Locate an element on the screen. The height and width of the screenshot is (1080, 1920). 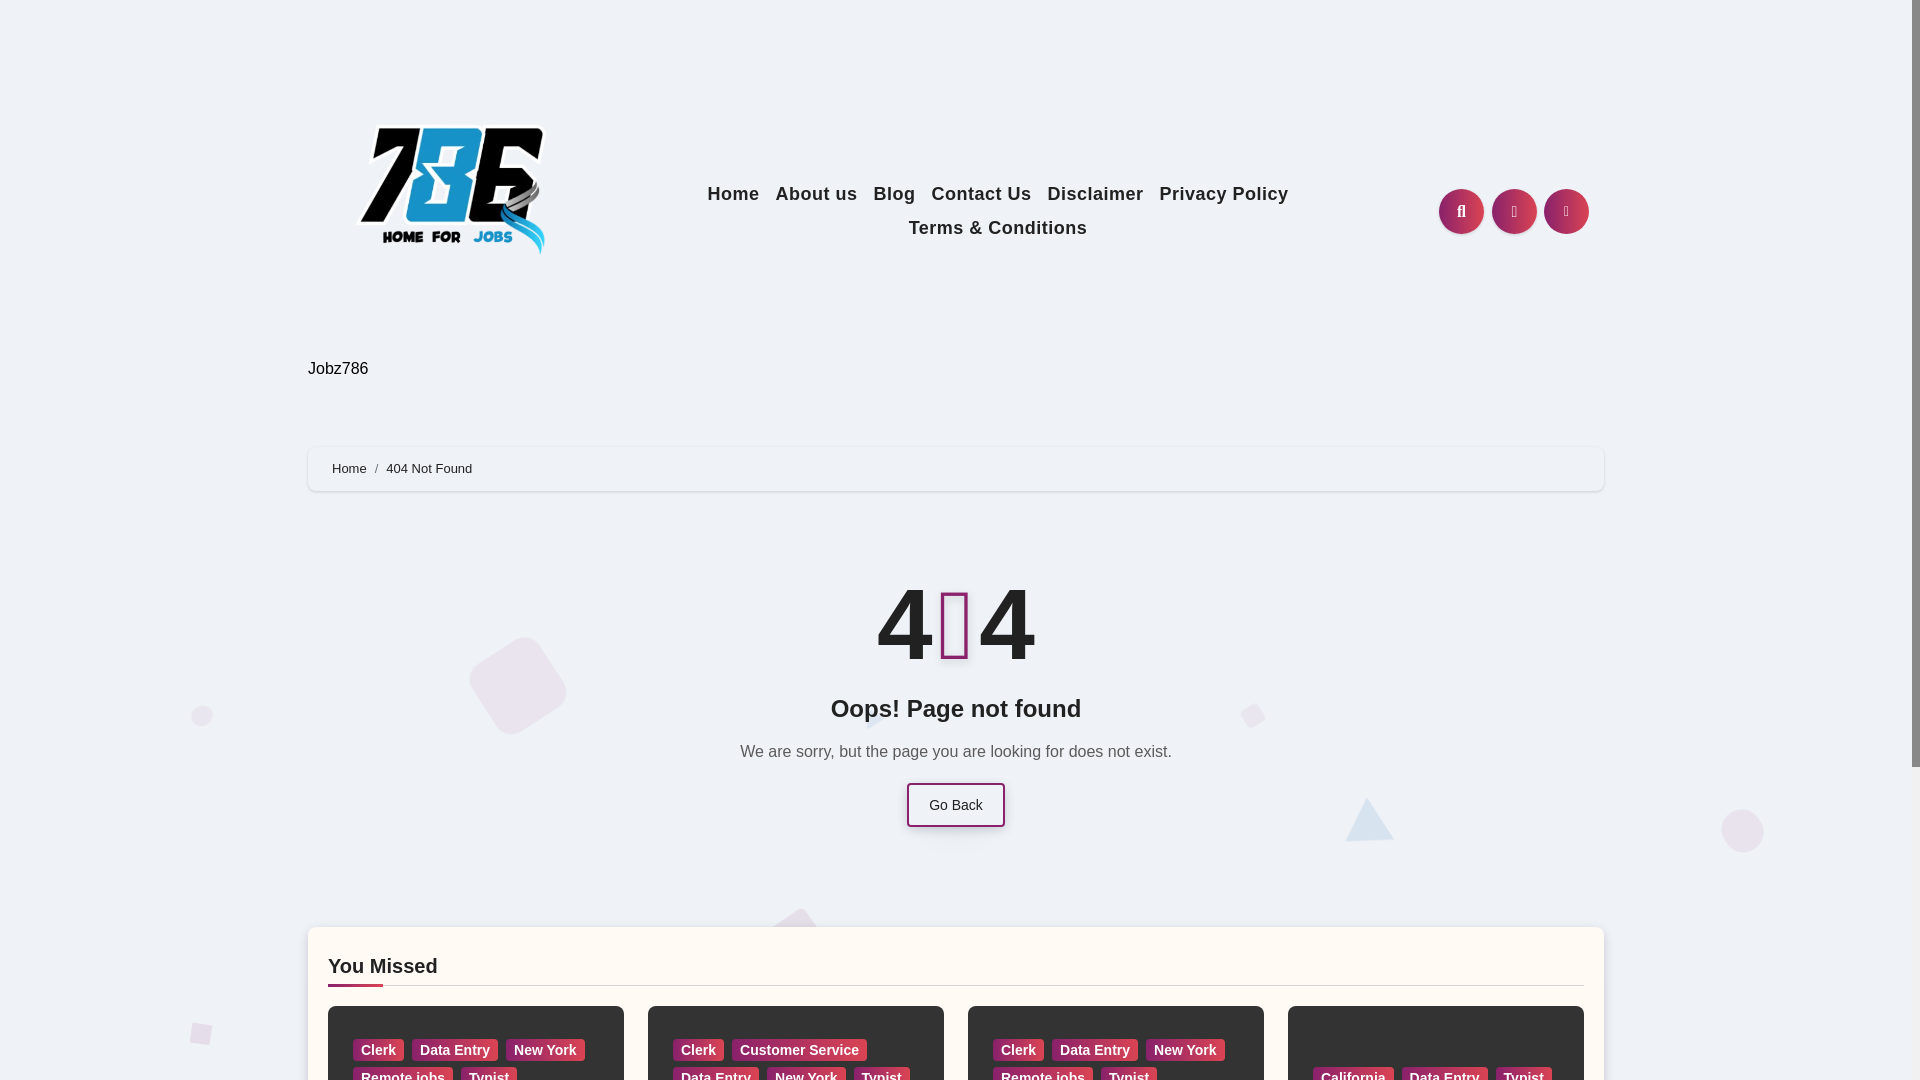
Data Entry is located at coordinates (1095, 1049).